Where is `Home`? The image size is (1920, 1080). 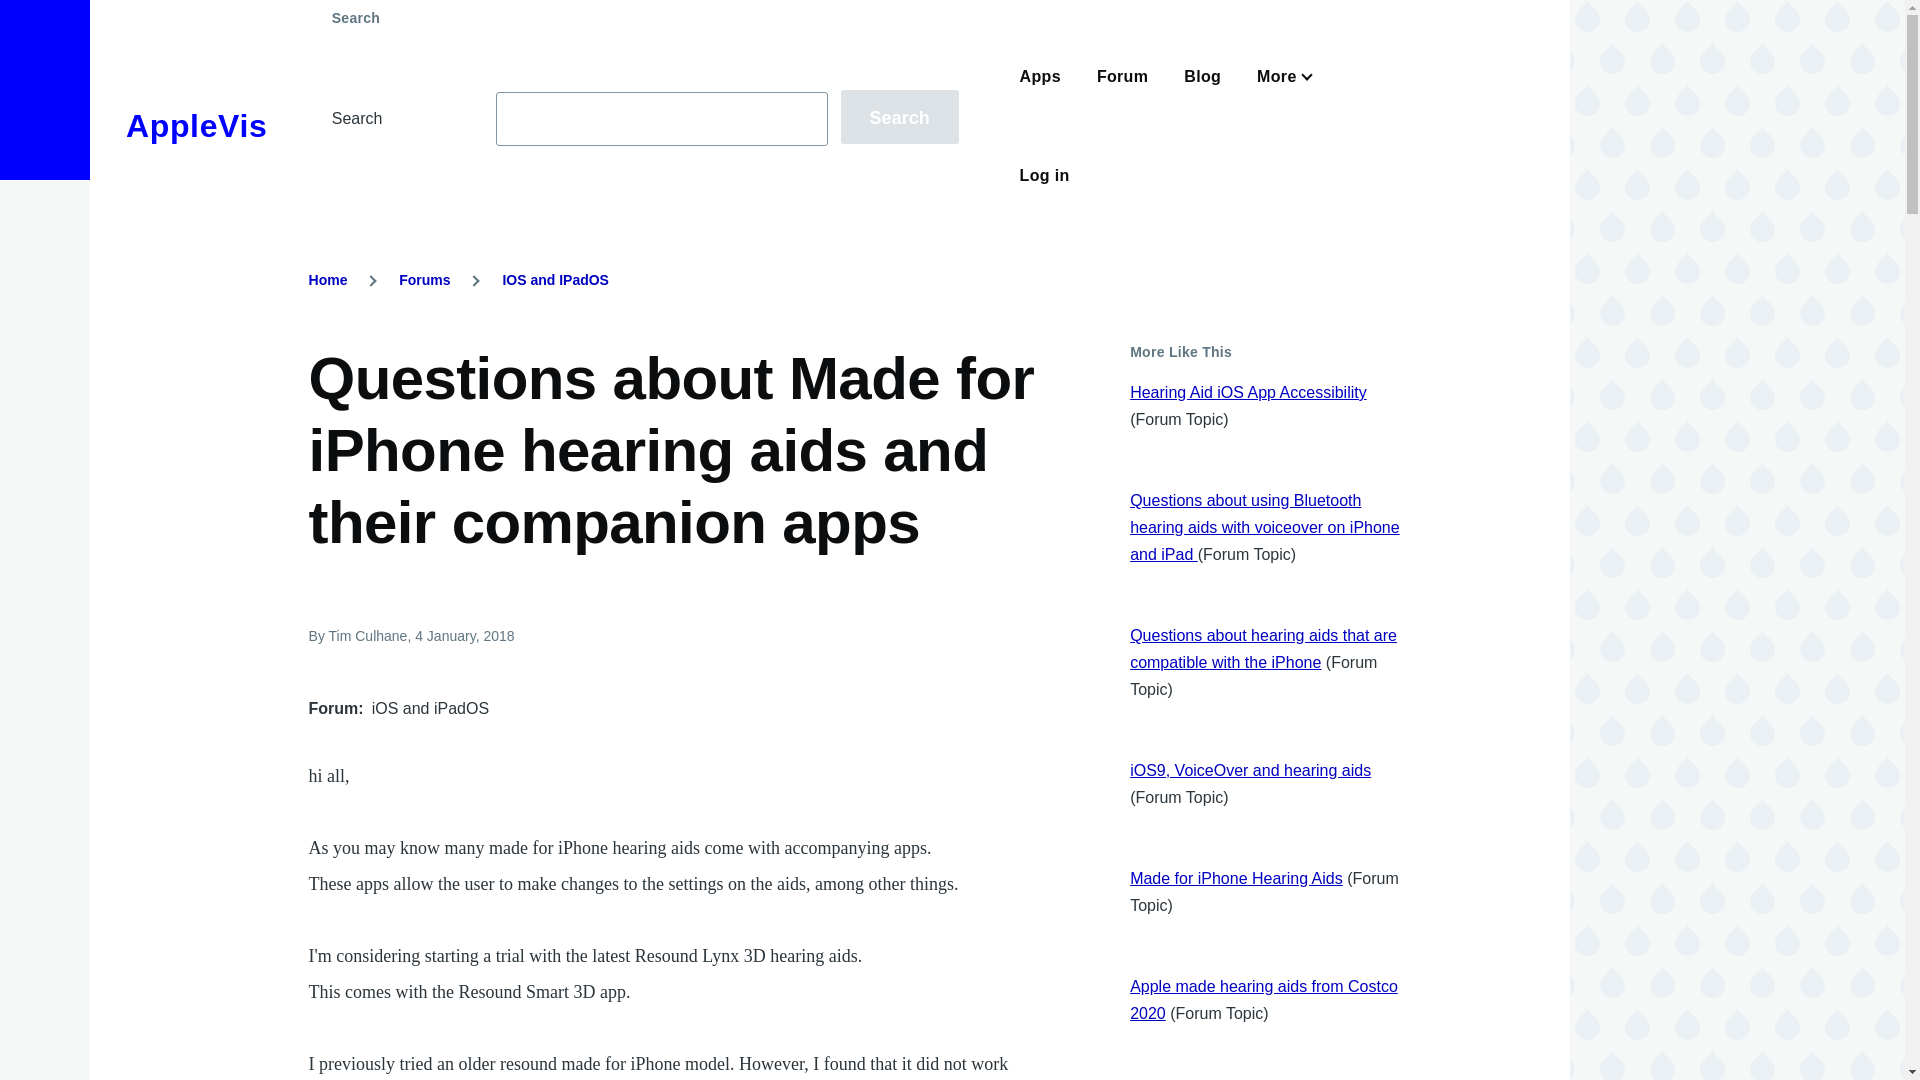
Home is located at coordinates (196, 126).